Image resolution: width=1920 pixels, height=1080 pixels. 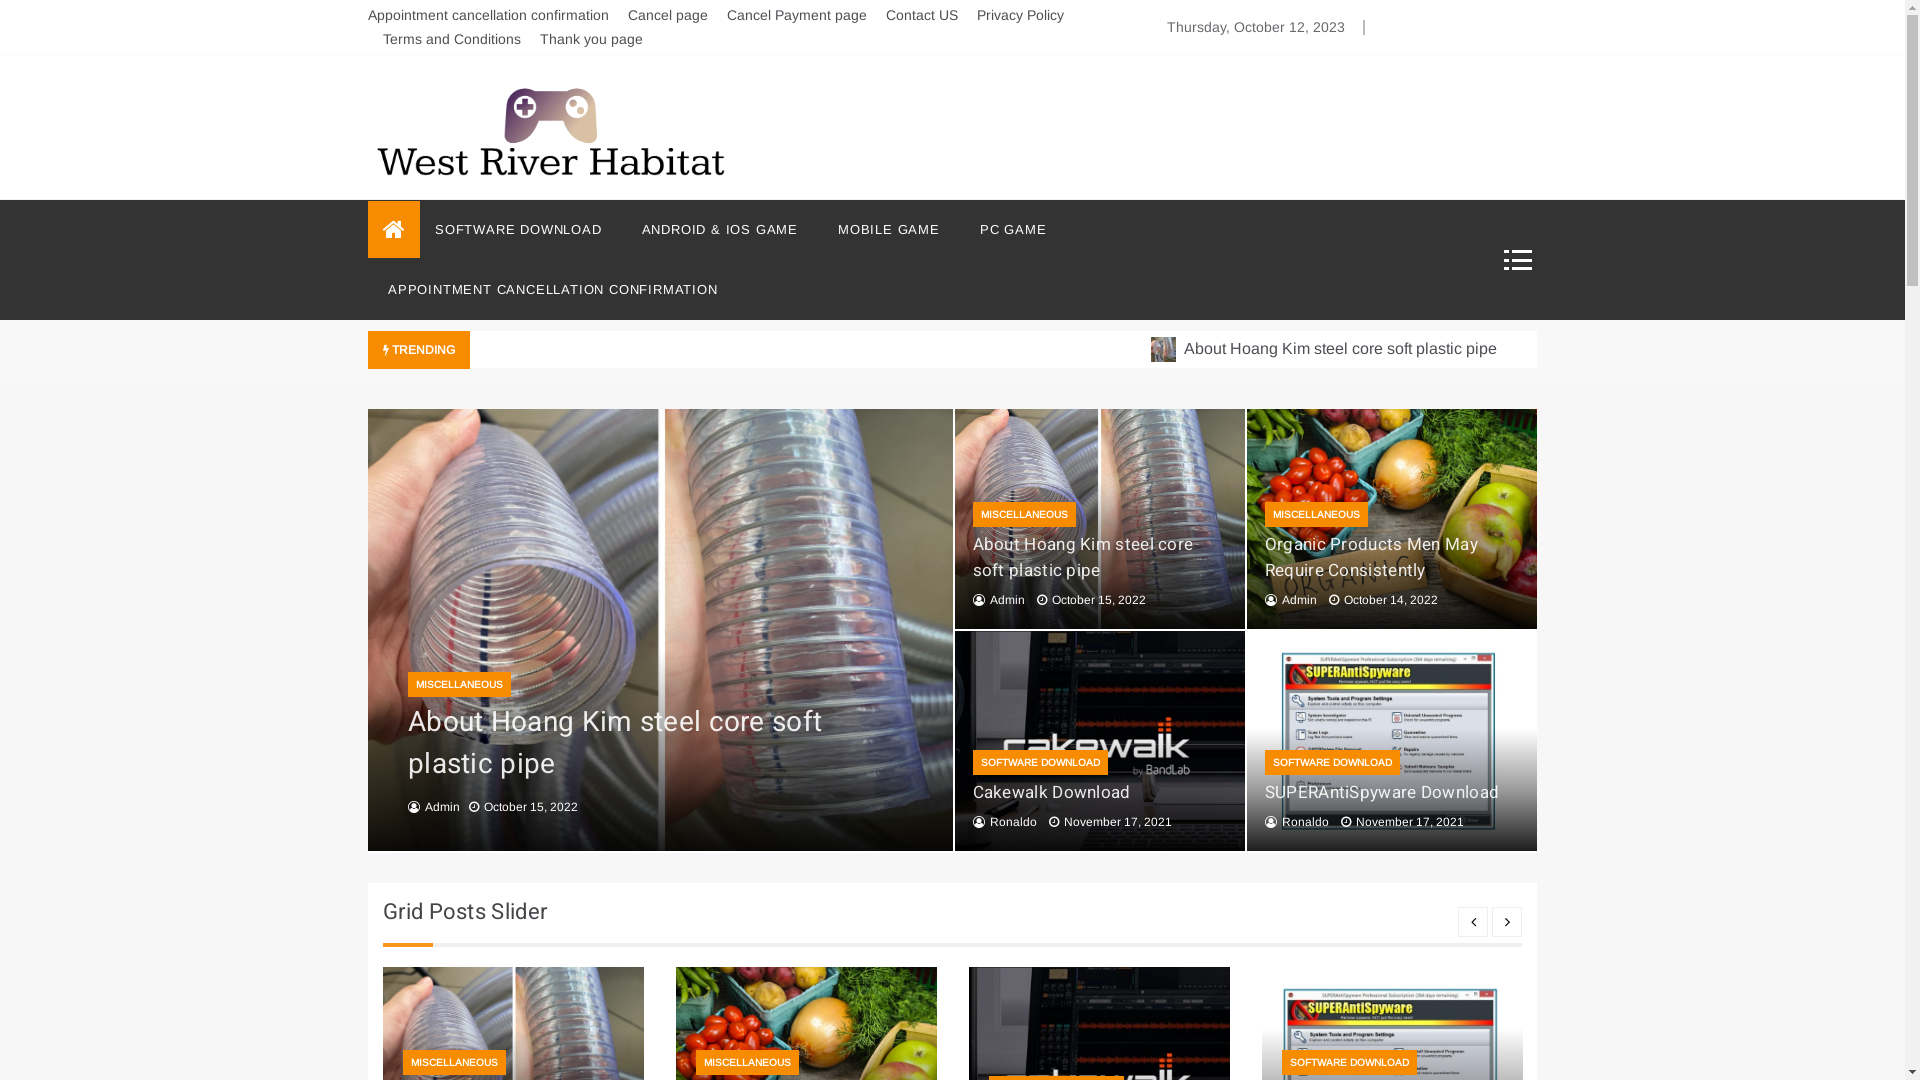 I want to click on Organic Products Men May Require Consistently, so click(x=1372, y=558).